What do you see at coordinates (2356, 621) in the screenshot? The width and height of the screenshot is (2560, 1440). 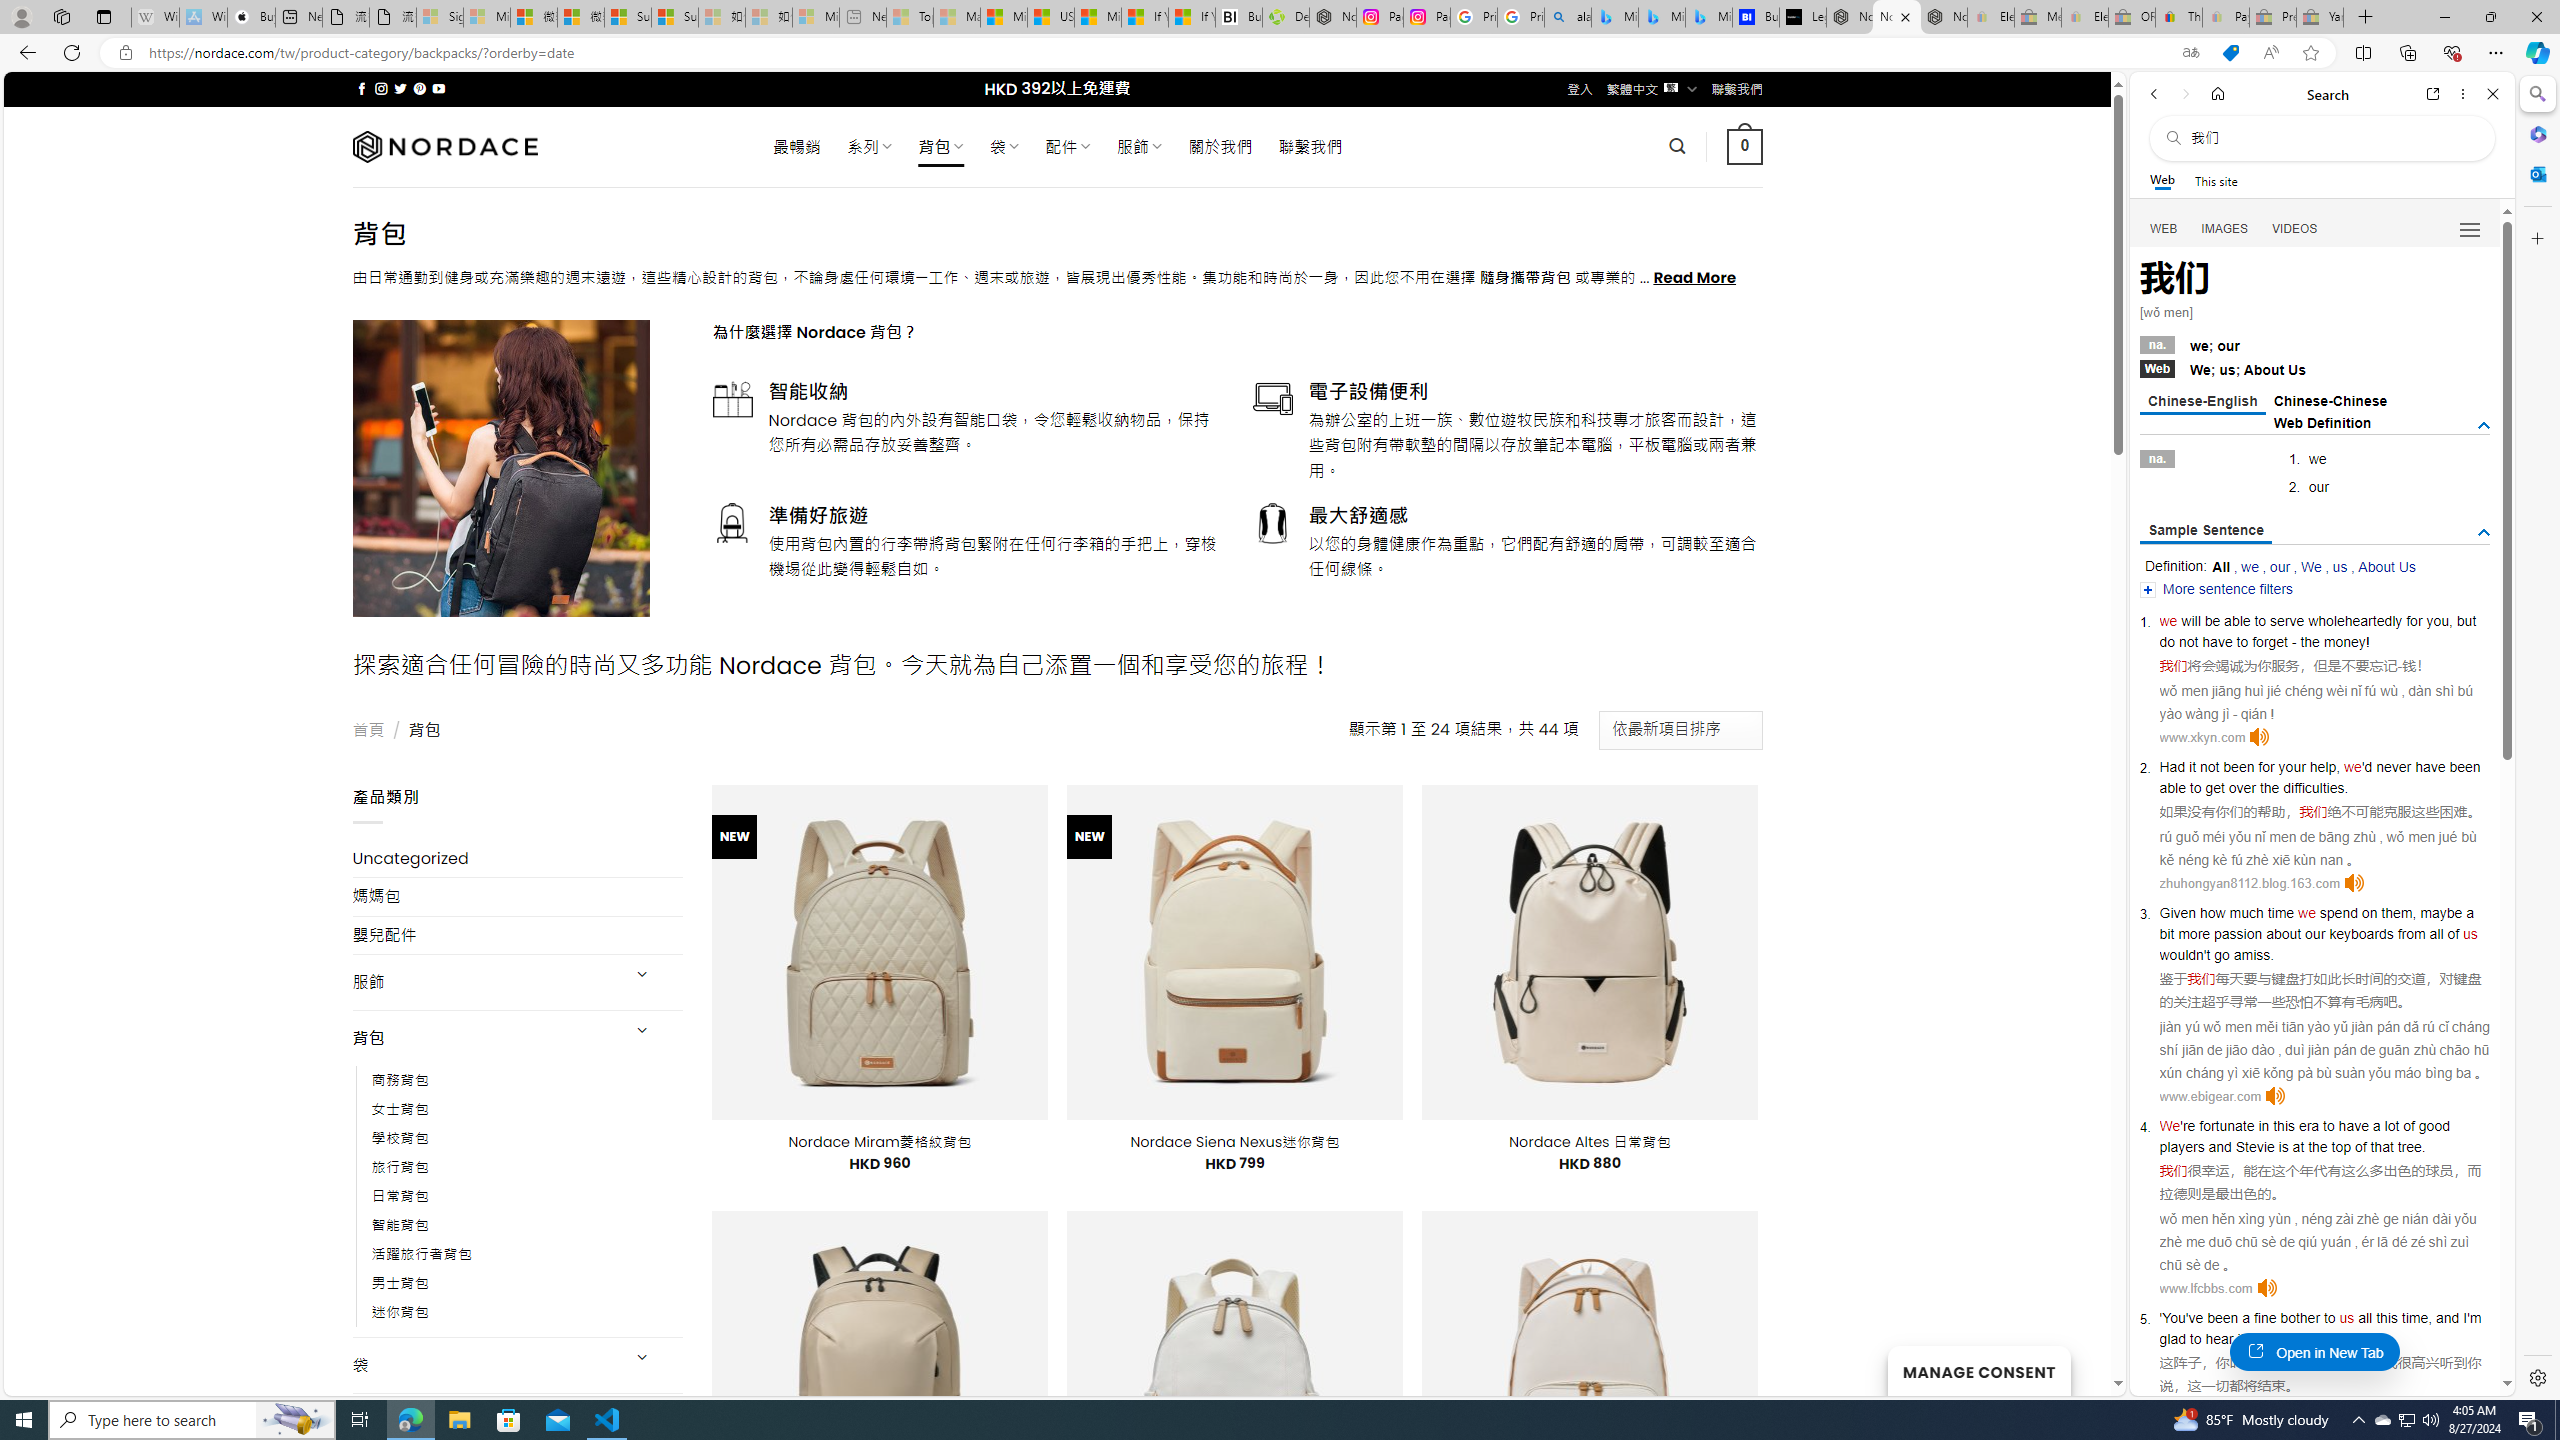 I see `wholeheartedly` at bounding box center [2356, 621].